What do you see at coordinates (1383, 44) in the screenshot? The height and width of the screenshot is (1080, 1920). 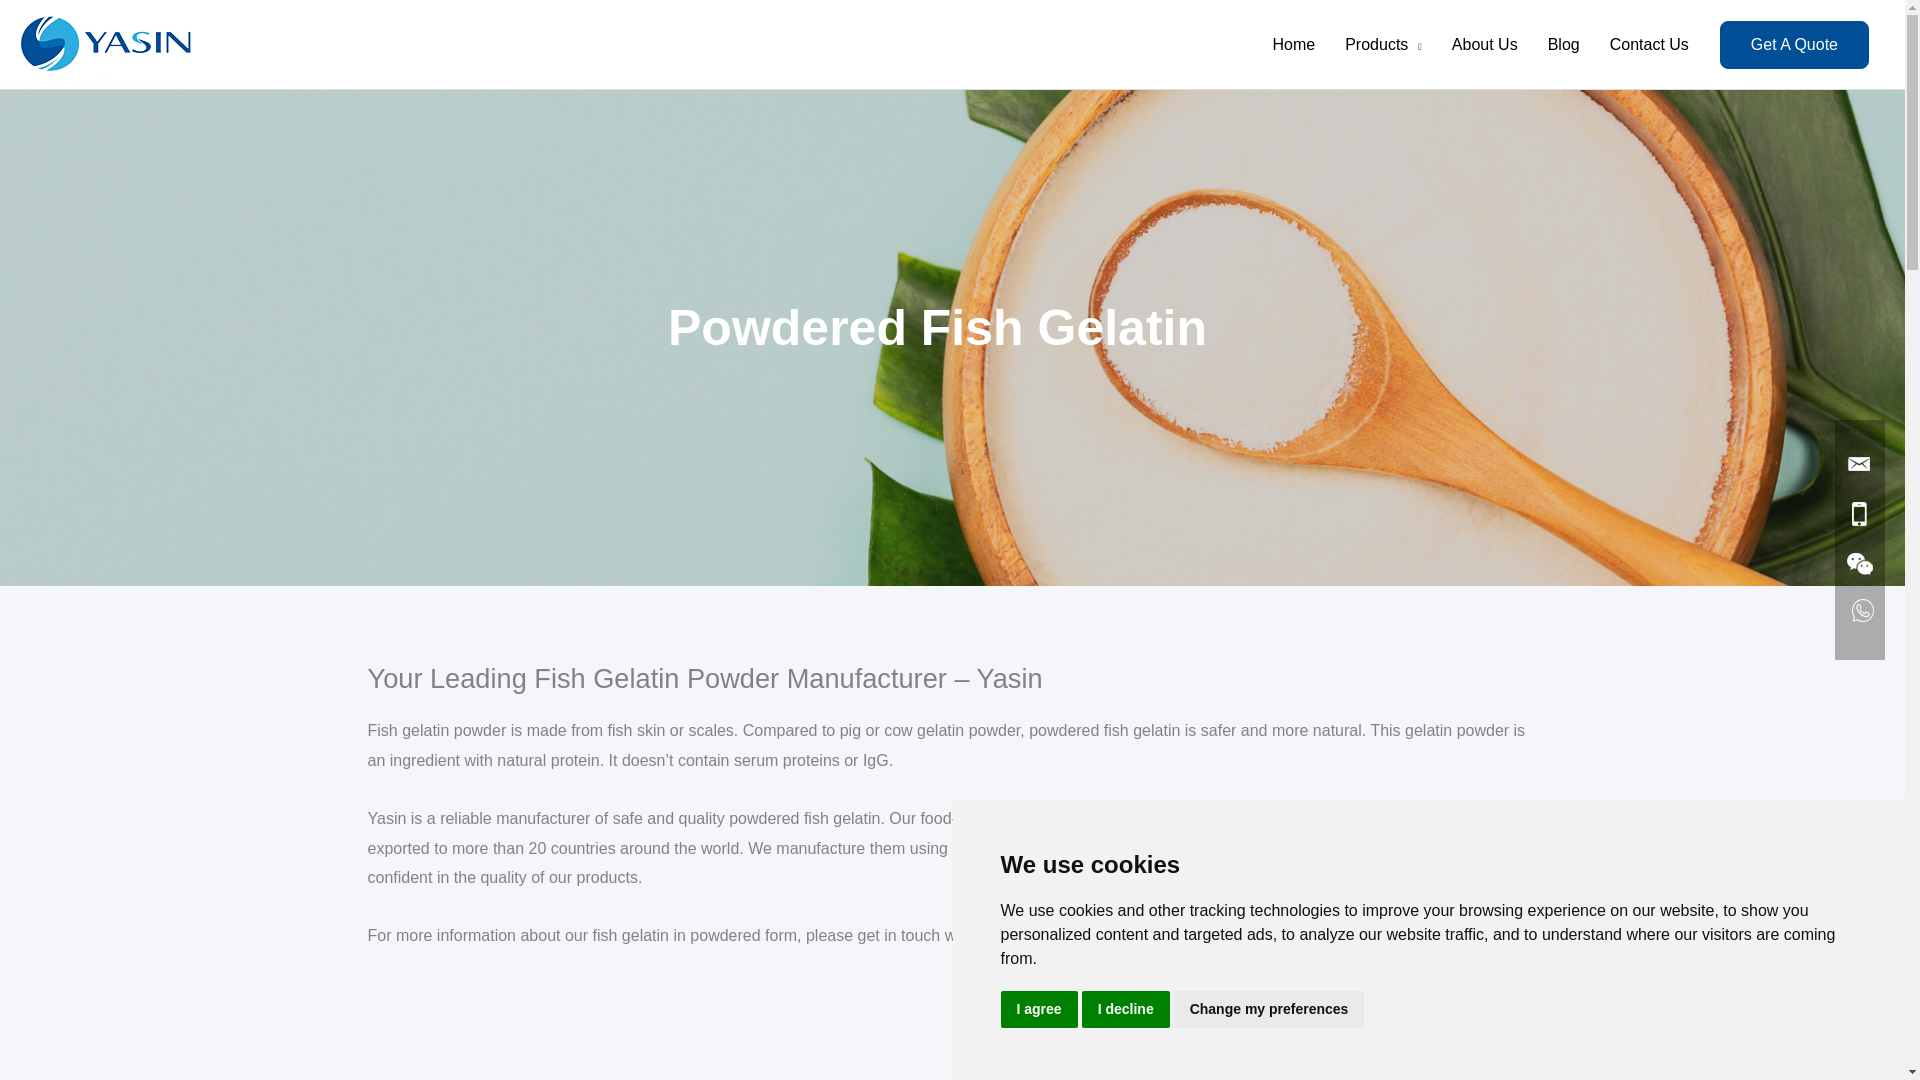 I see `Products` at bounding box center [1383, 44].